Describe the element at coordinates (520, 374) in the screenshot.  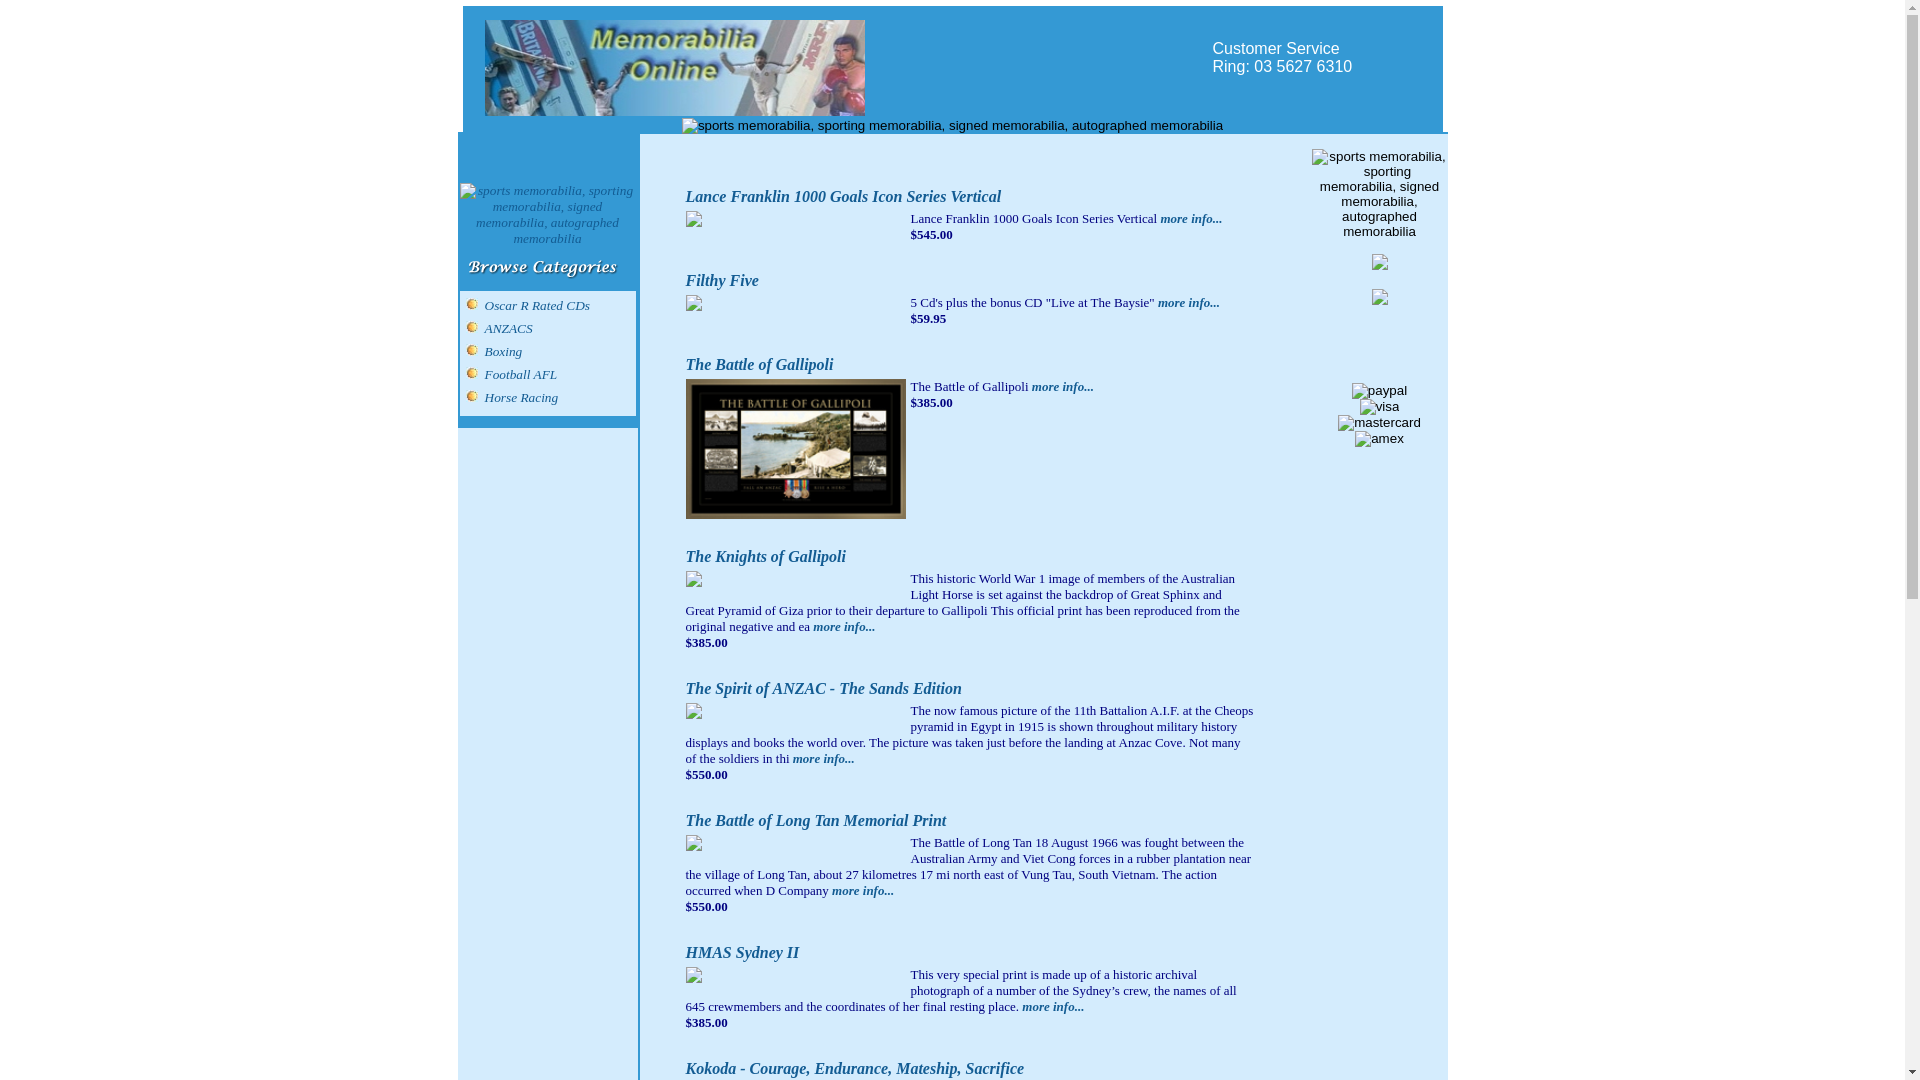
I see `Football AFL` at that location.